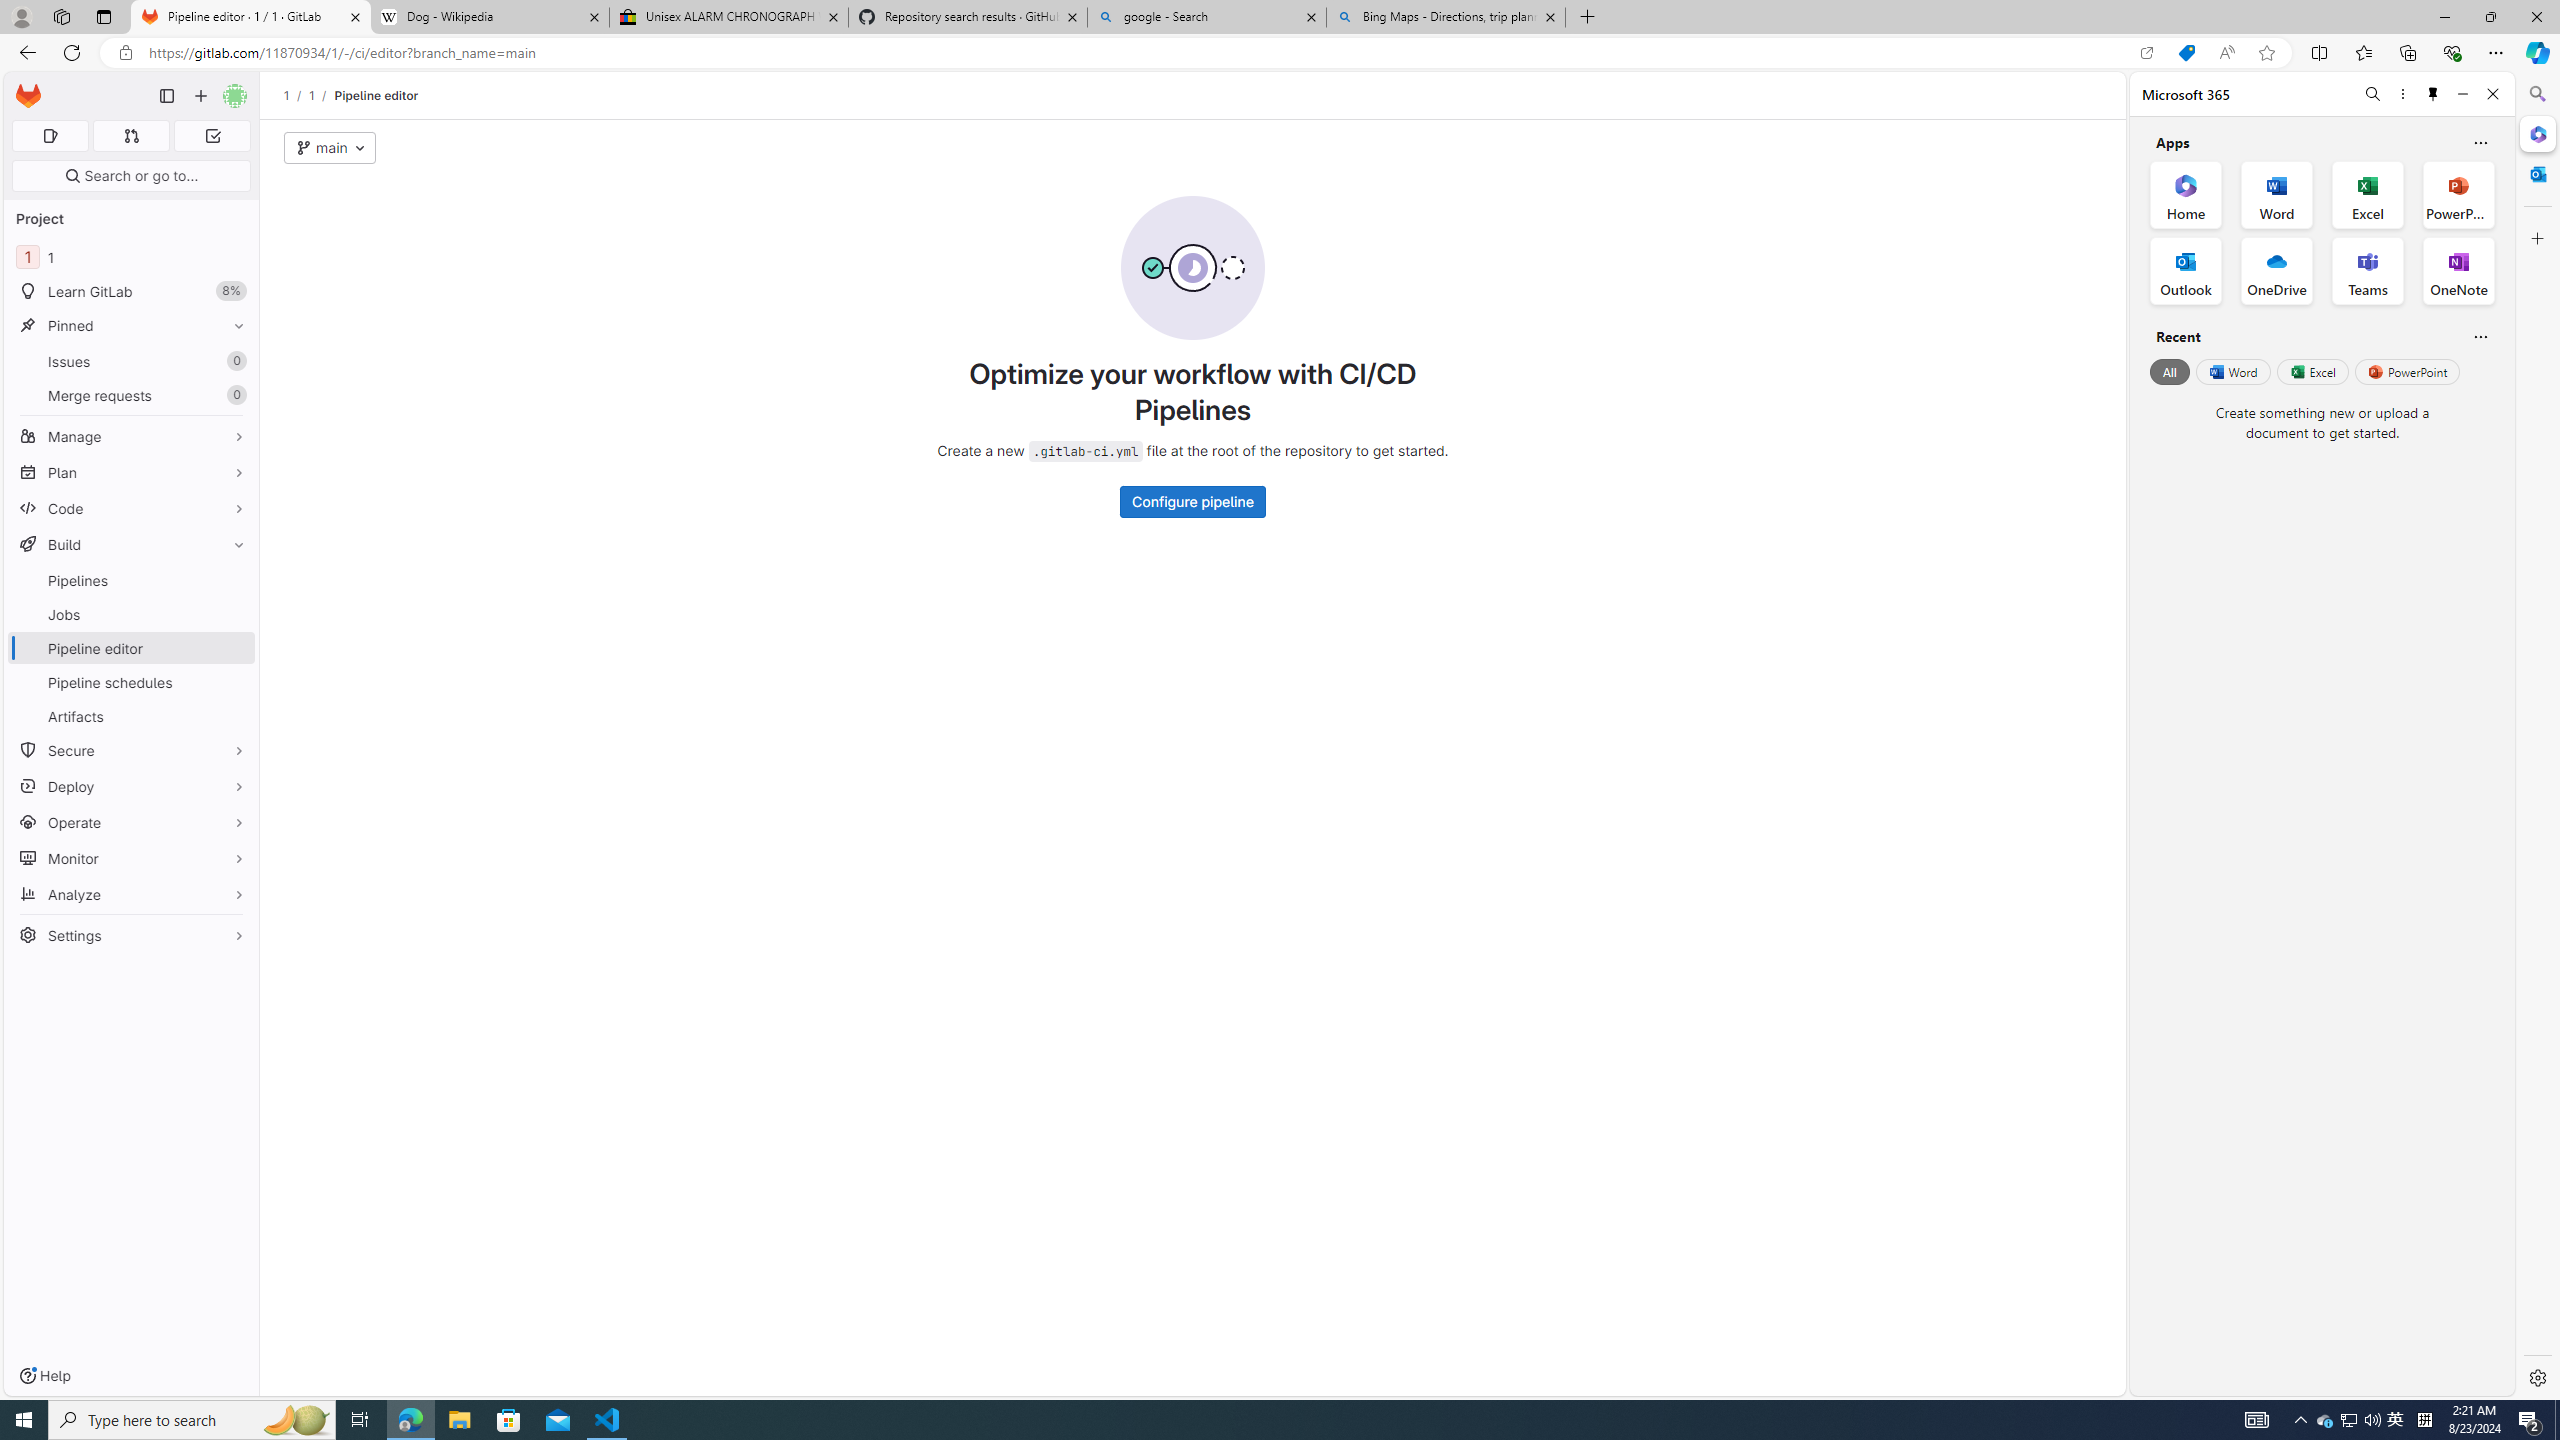  Describe the element at coordinates (2312, 371) in the screenshot. I see `Excel` at that location.